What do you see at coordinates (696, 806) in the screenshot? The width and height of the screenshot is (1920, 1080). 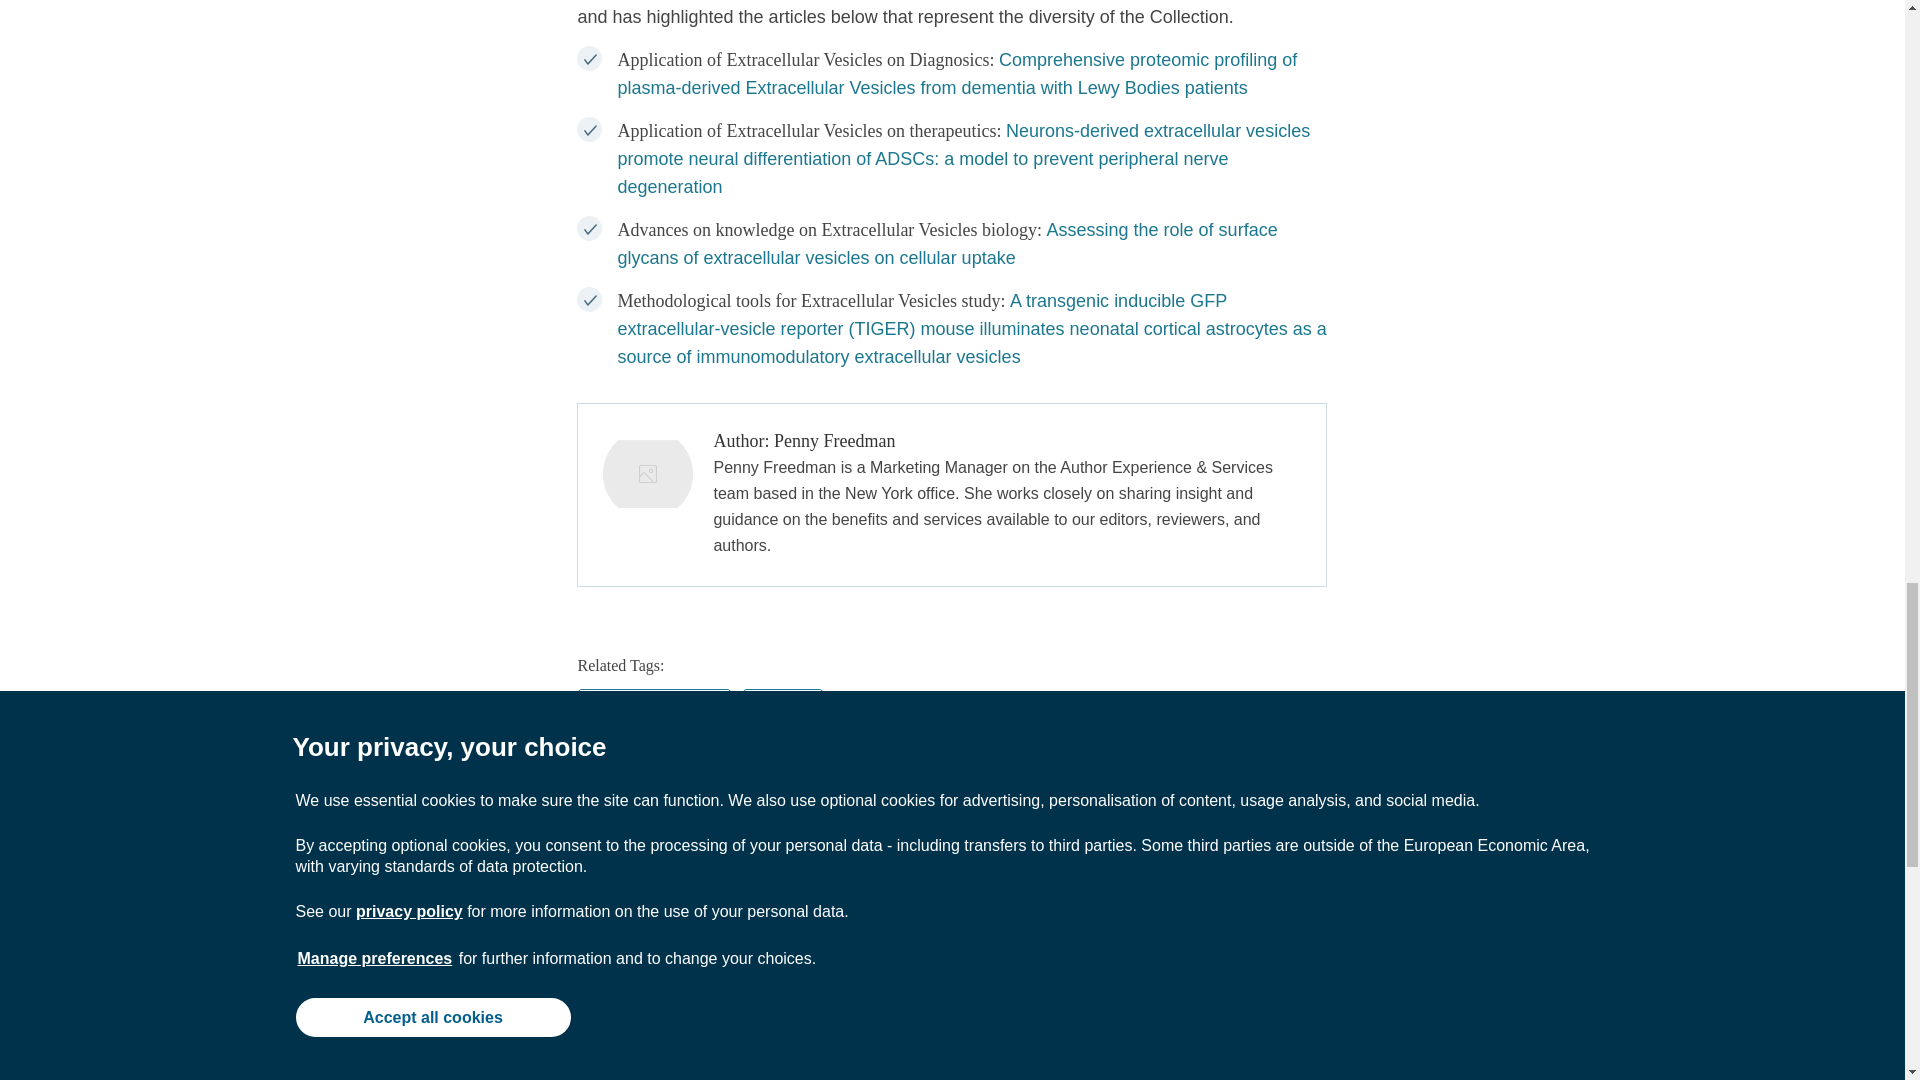 I see `twitter` at bounding box center [696, 806].